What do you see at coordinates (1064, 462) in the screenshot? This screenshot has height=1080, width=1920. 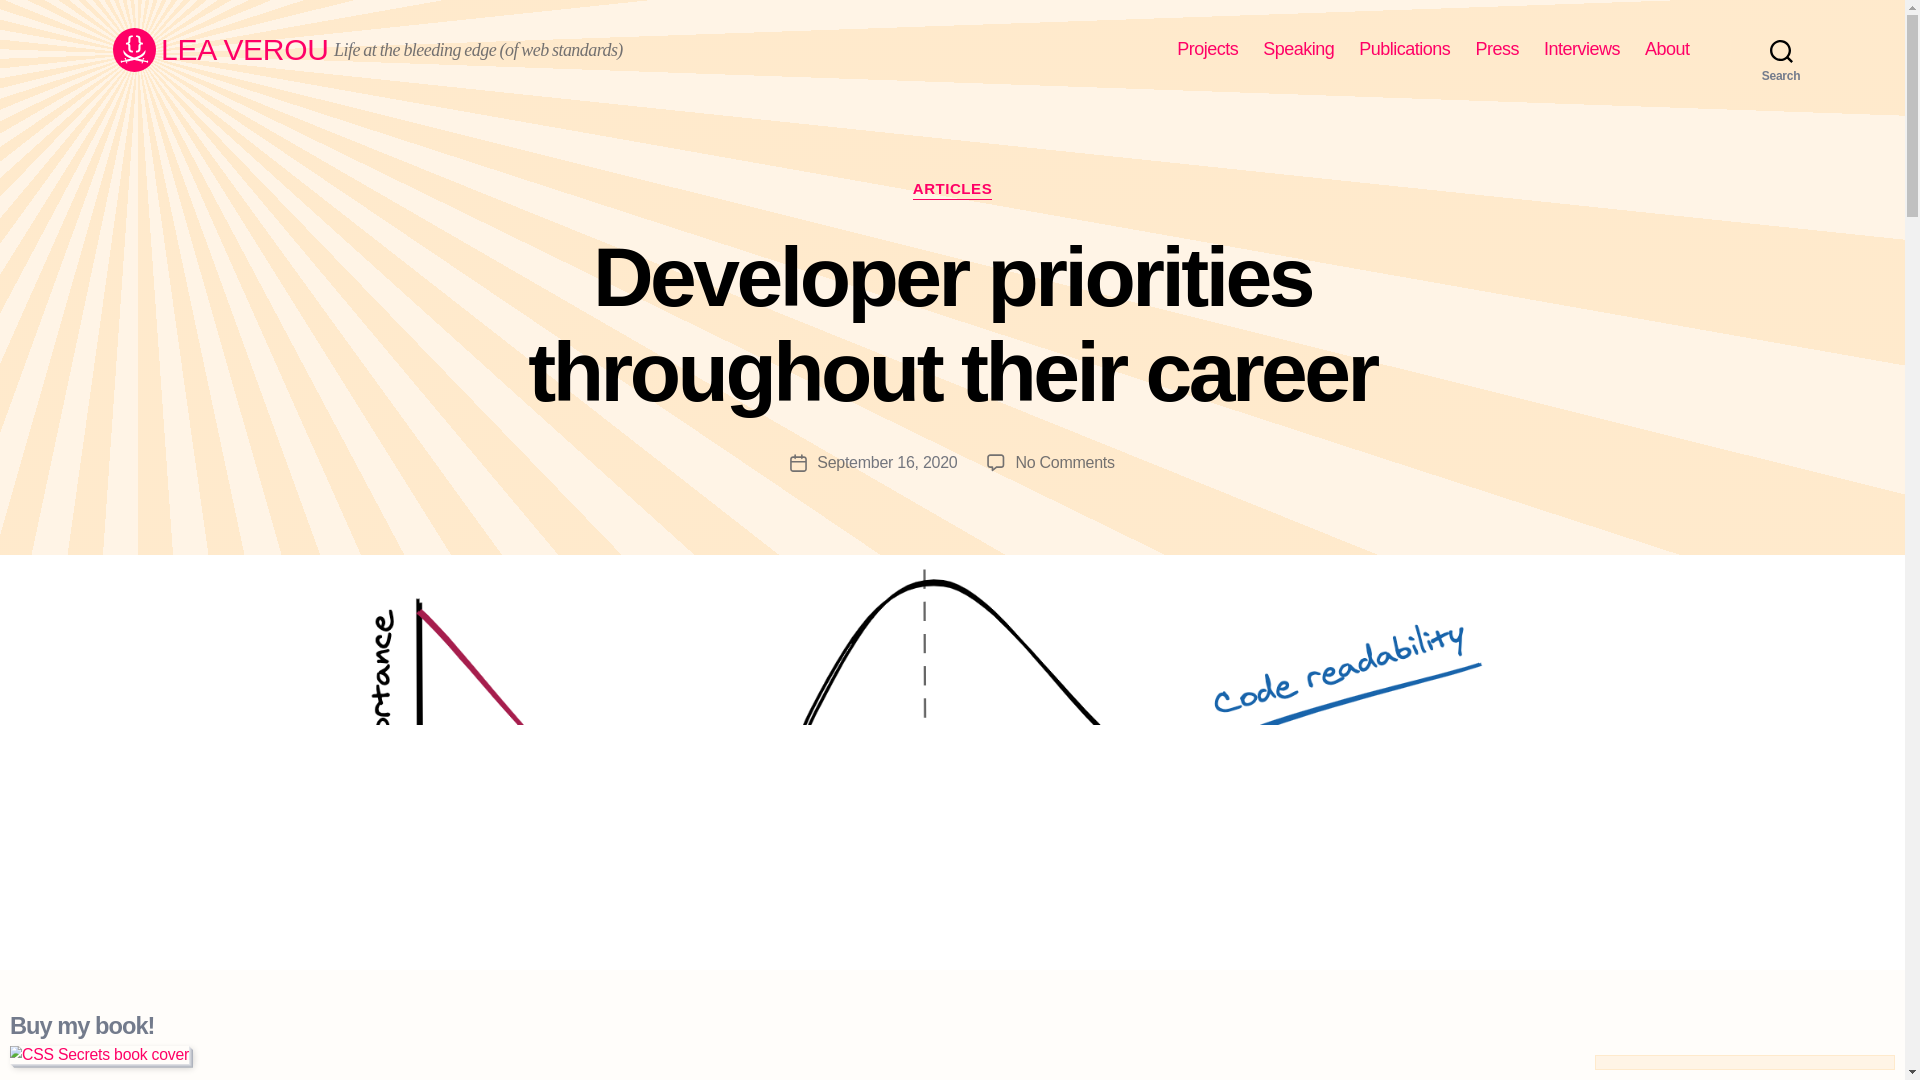 I see `Projects` at bounding box center [1064, 462].